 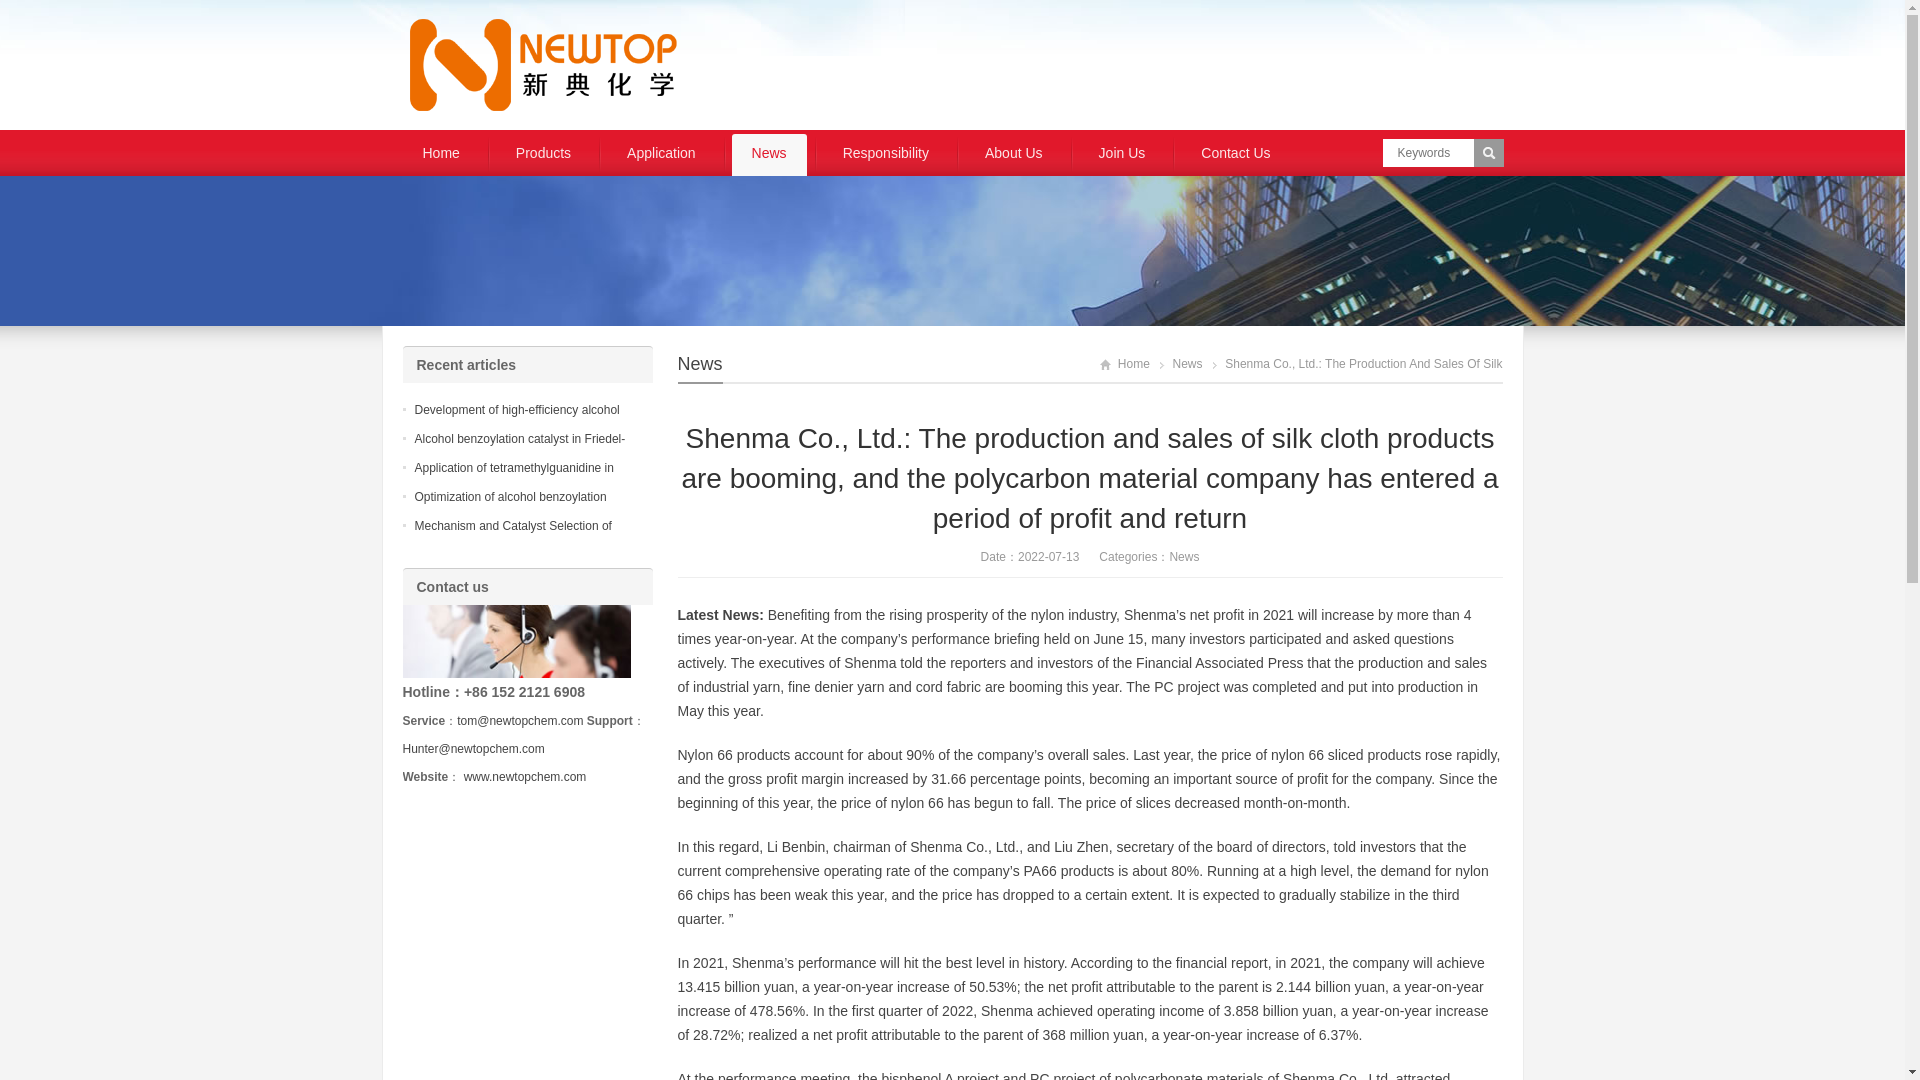 I want to click on Contact Us, so click(x=1235, y=154).